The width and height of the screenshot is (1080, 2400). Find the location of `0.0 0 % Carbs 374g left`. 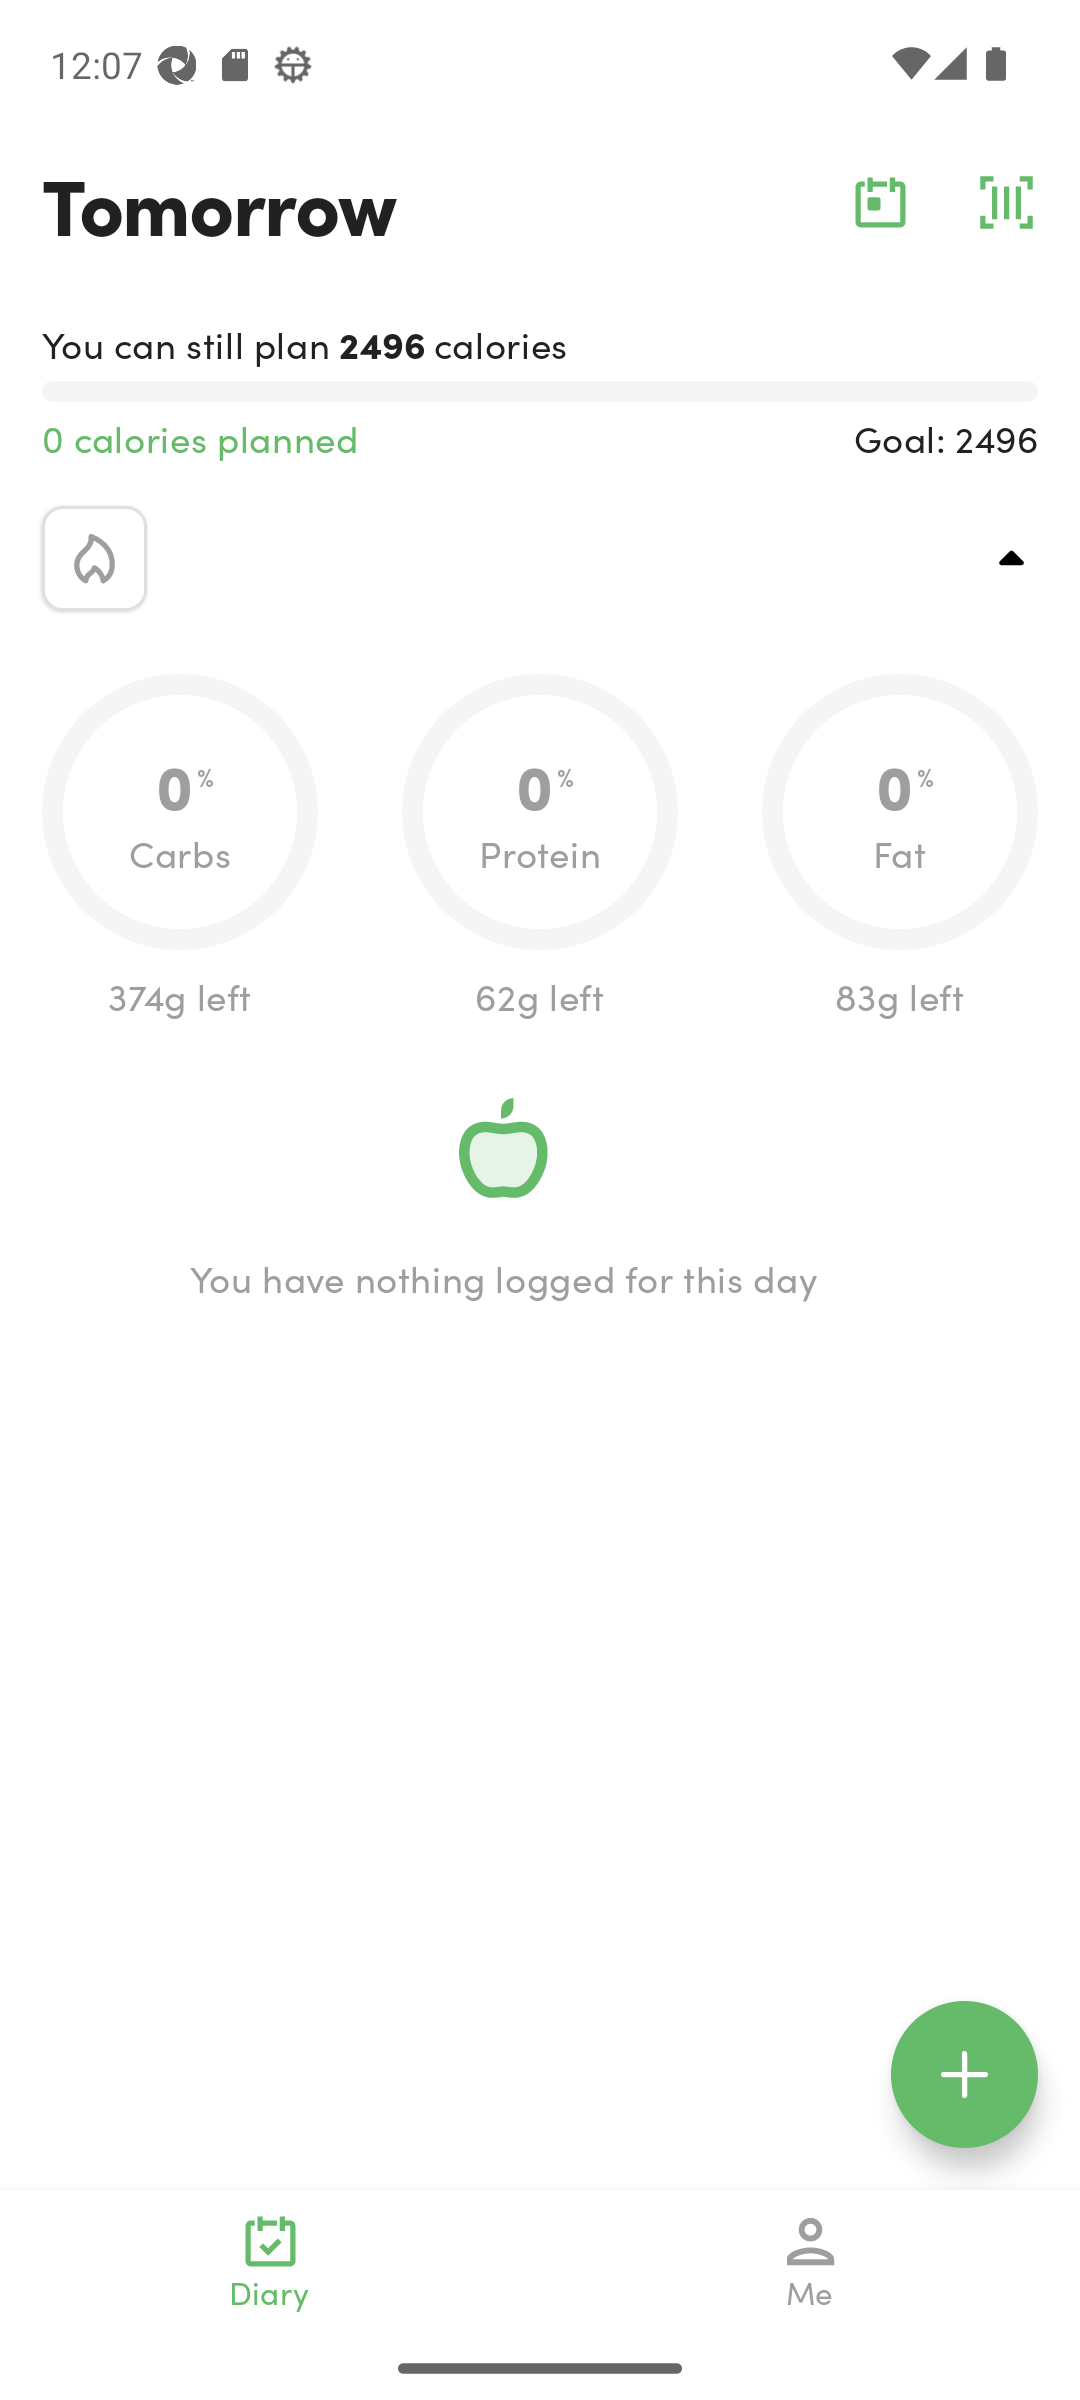

0.0 0 % Carbs 374g left is located at coordinates (180, 848).